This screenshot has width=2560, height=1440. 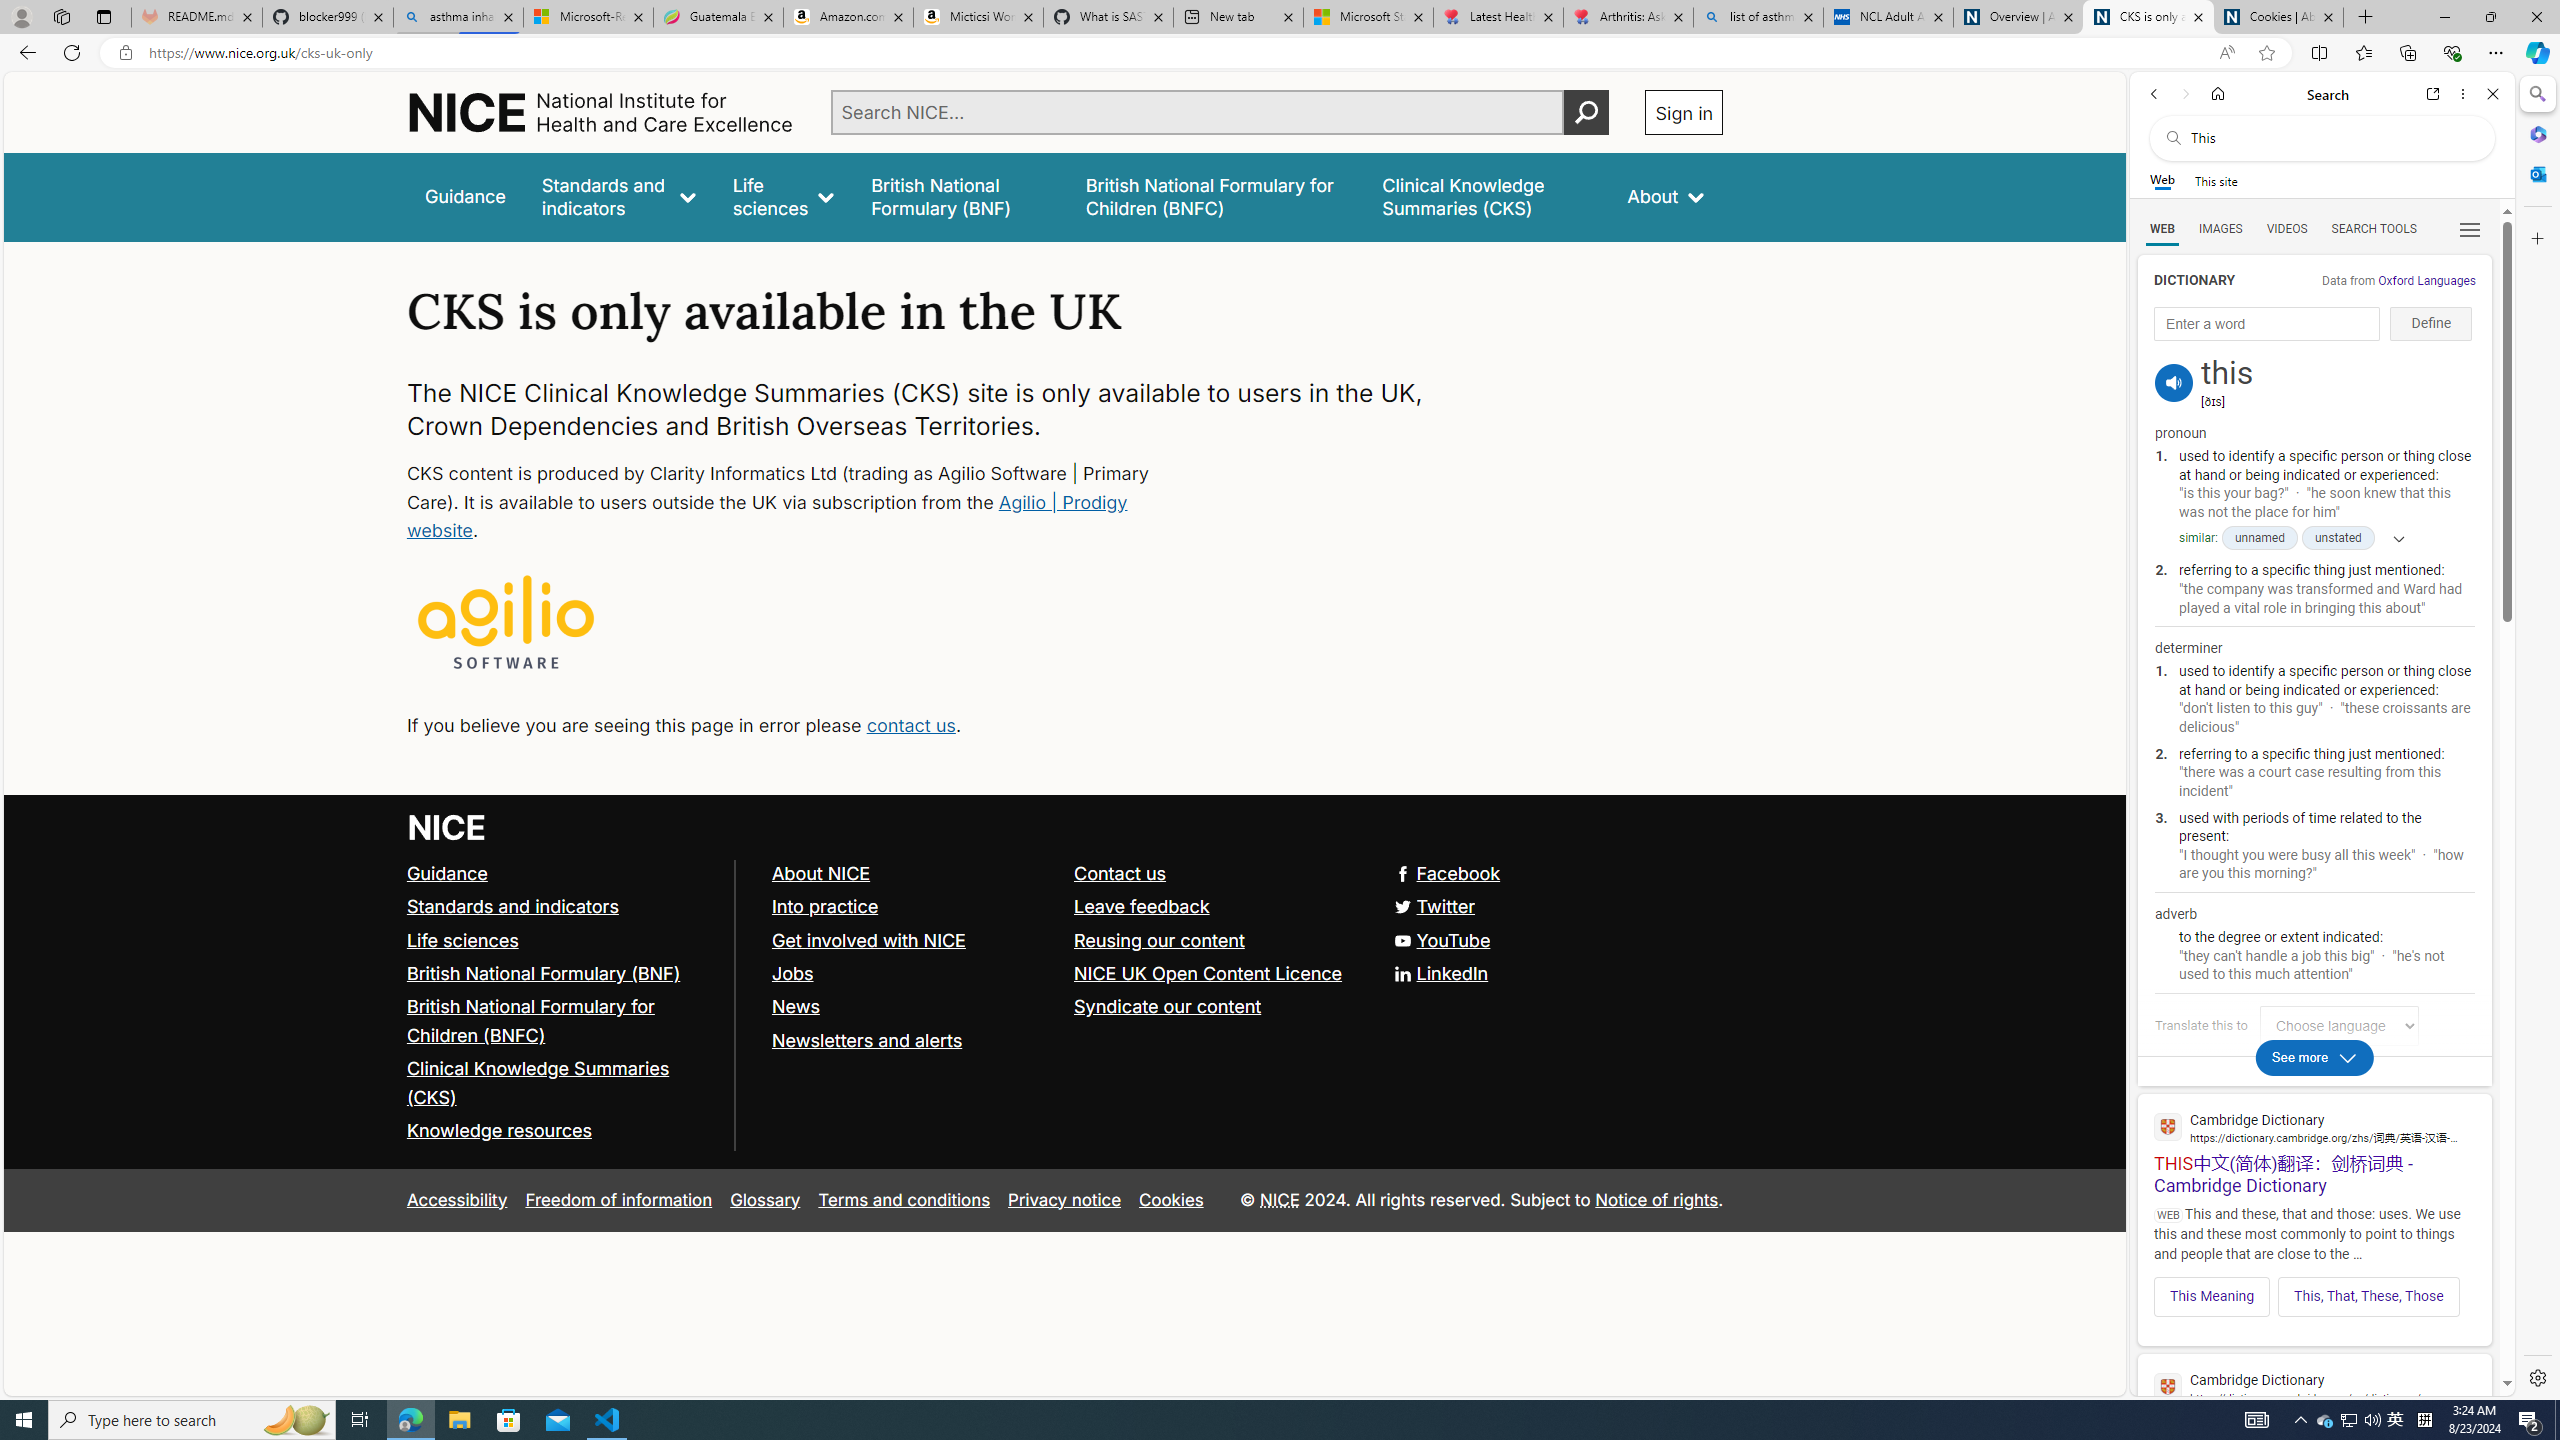 I want to click on Read aloud this page (Ctrl+Shift+U), so click(x=2226, y=53).